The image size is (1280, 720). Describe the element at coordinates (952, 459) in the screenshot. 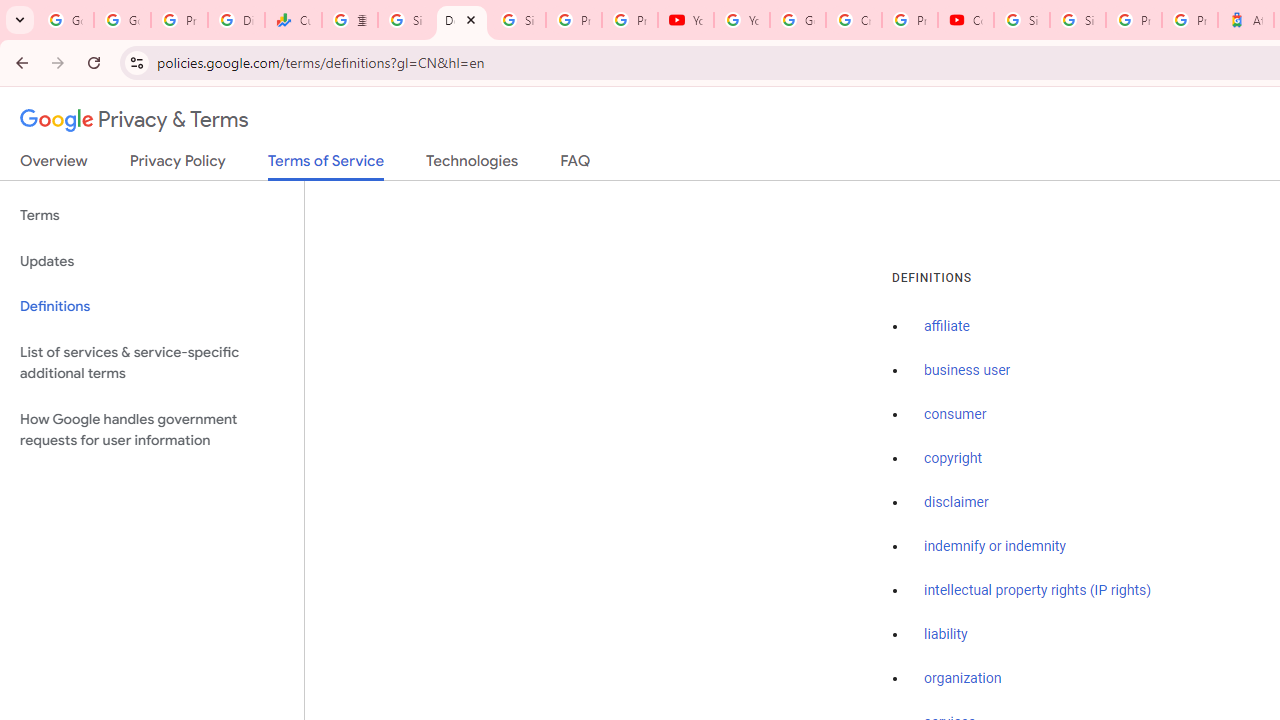

I see `copyright` at that location.